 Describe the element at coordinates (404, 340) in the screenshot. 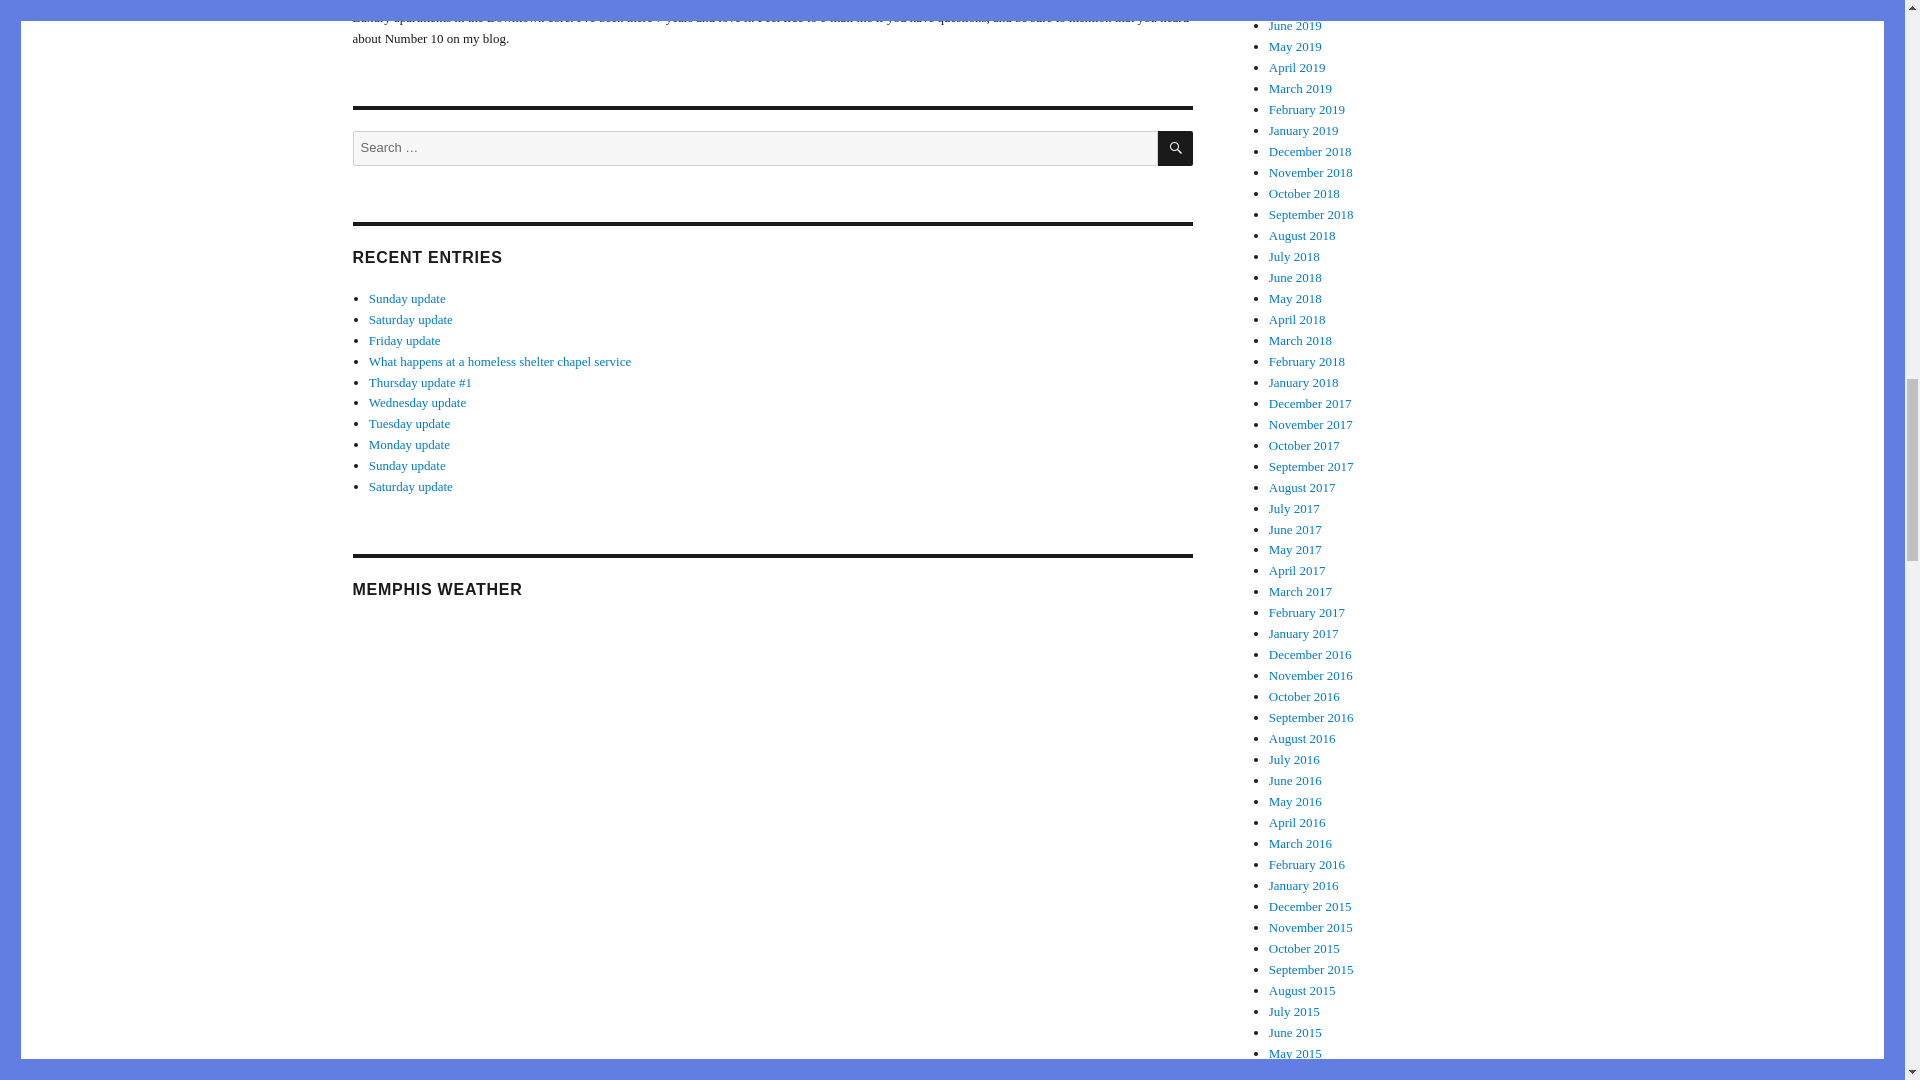

I see `Friday update` at that location.